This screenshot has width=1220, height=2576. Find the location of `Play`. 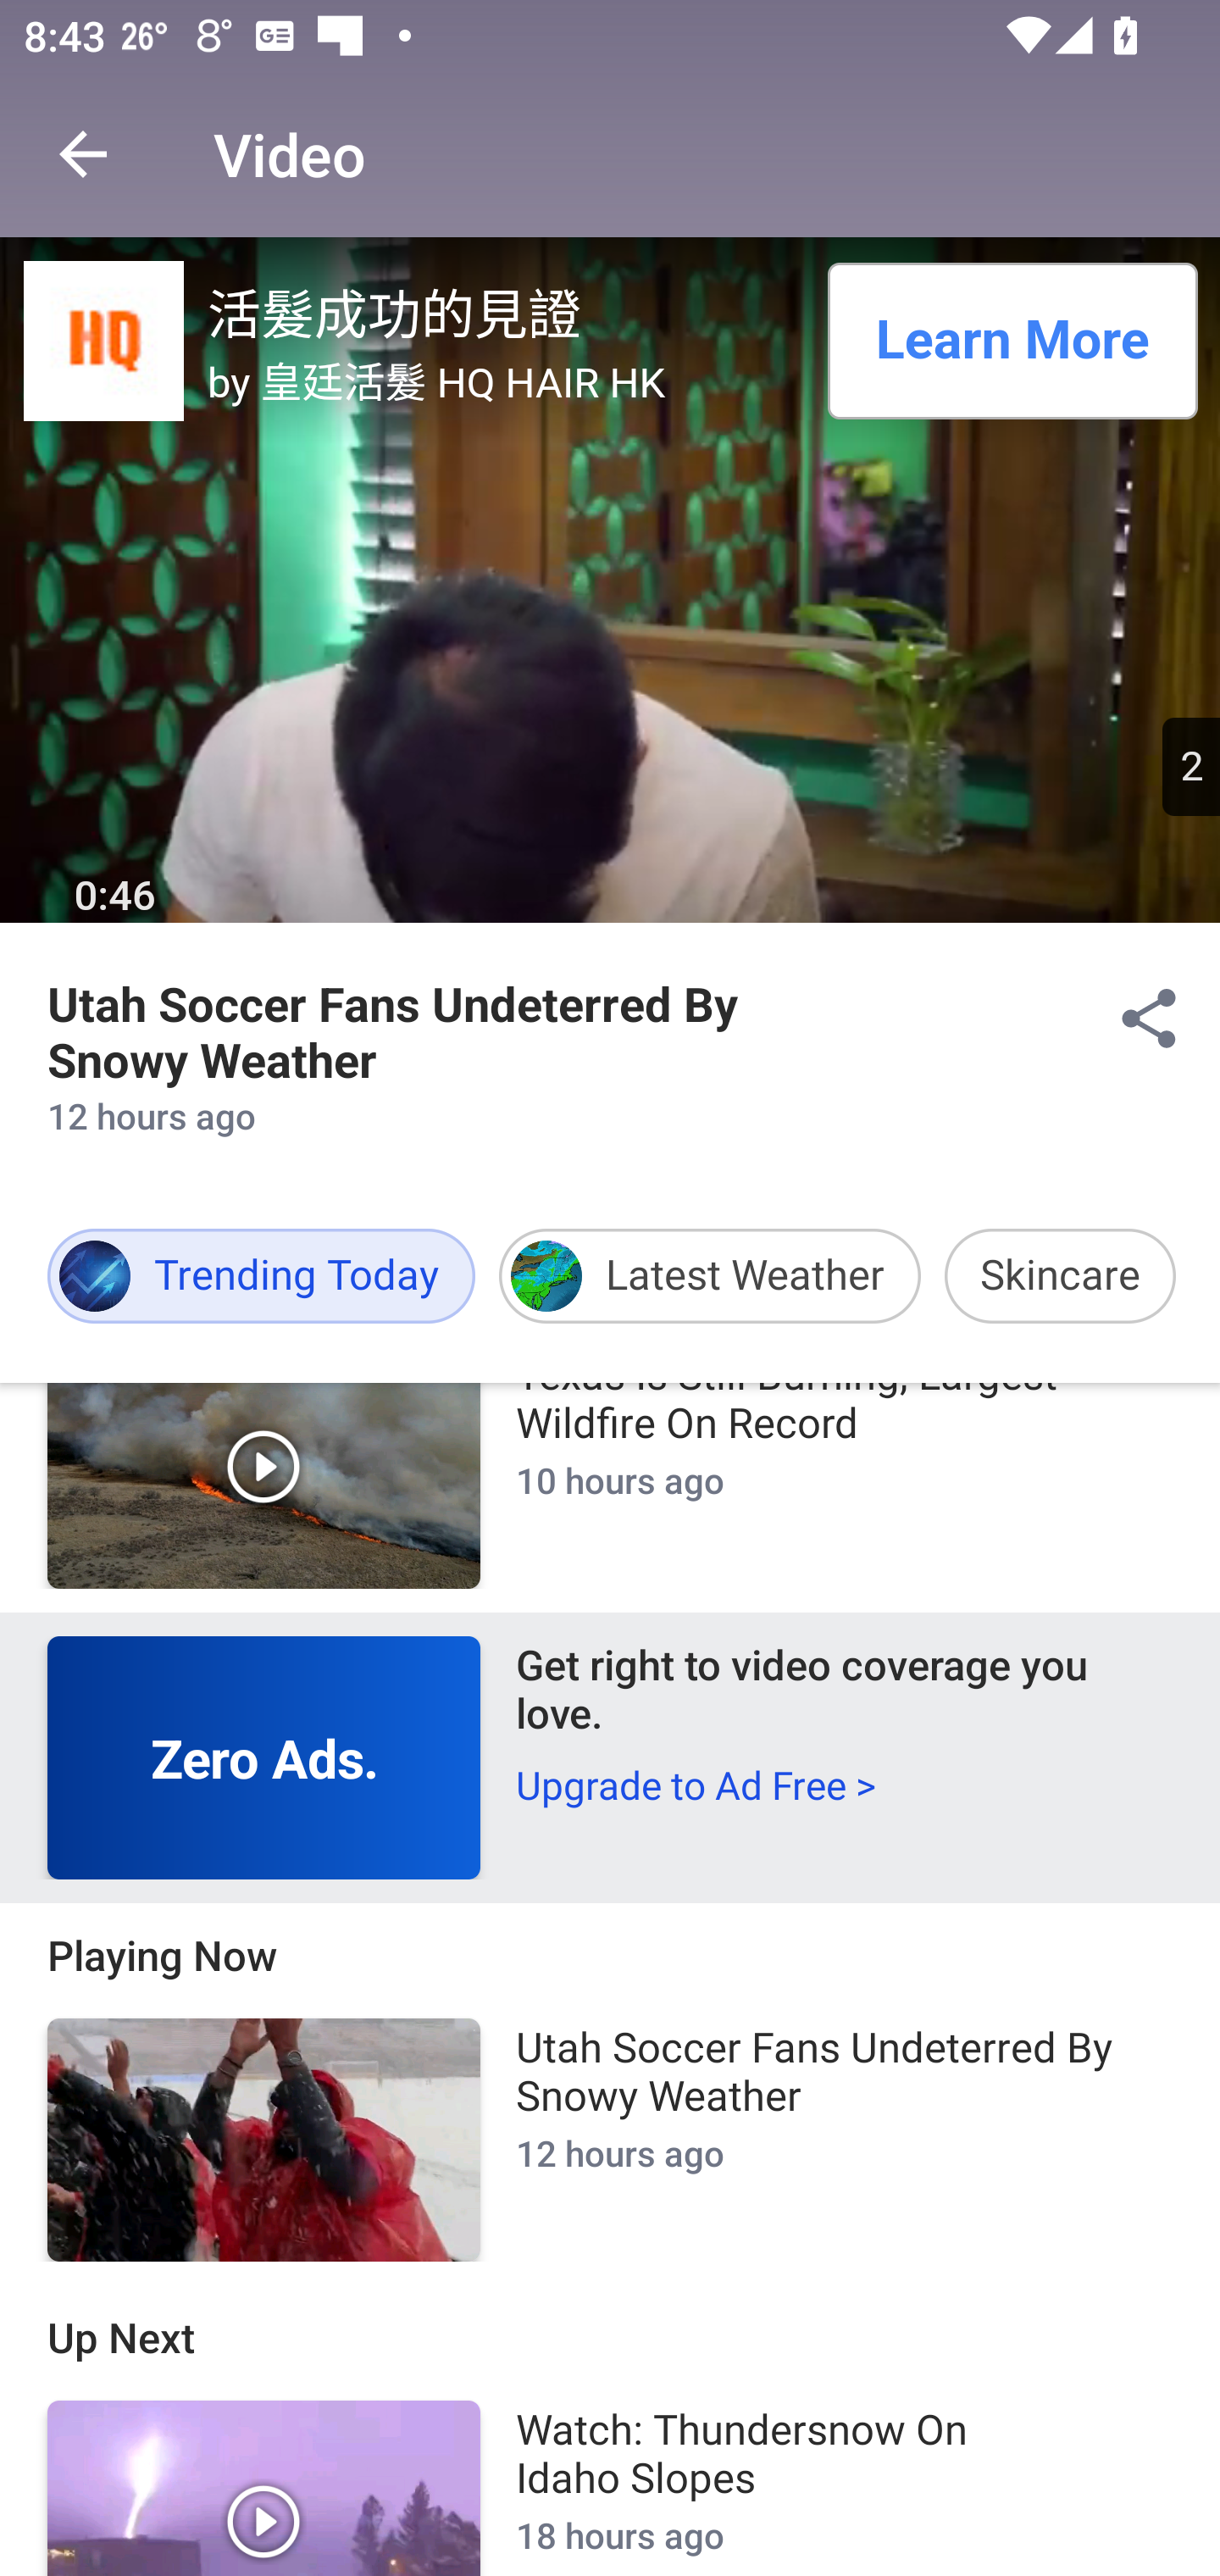

Play is located at coordinates (264, 1486).